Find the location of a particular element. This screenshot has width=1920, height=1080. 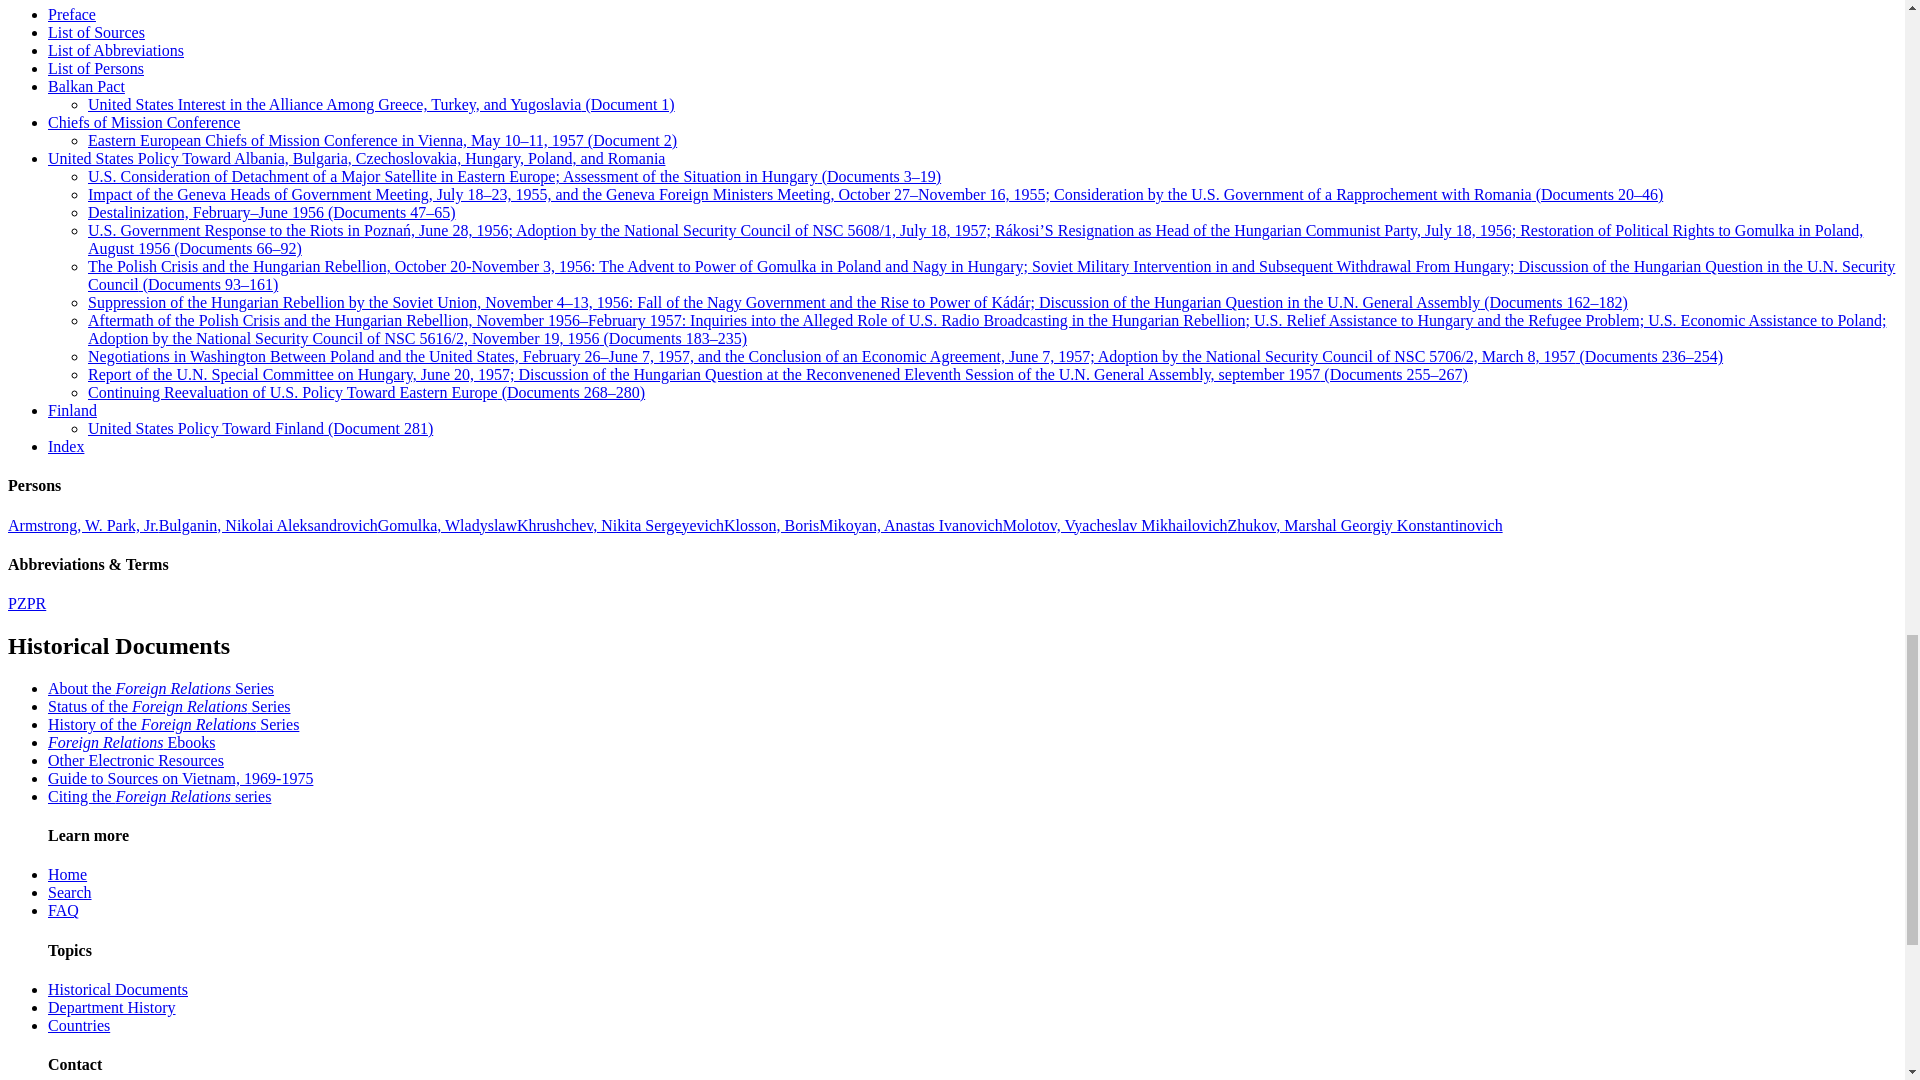

Soviet Foreign Minister until May 1956 is located at coordinates (1115, 525).